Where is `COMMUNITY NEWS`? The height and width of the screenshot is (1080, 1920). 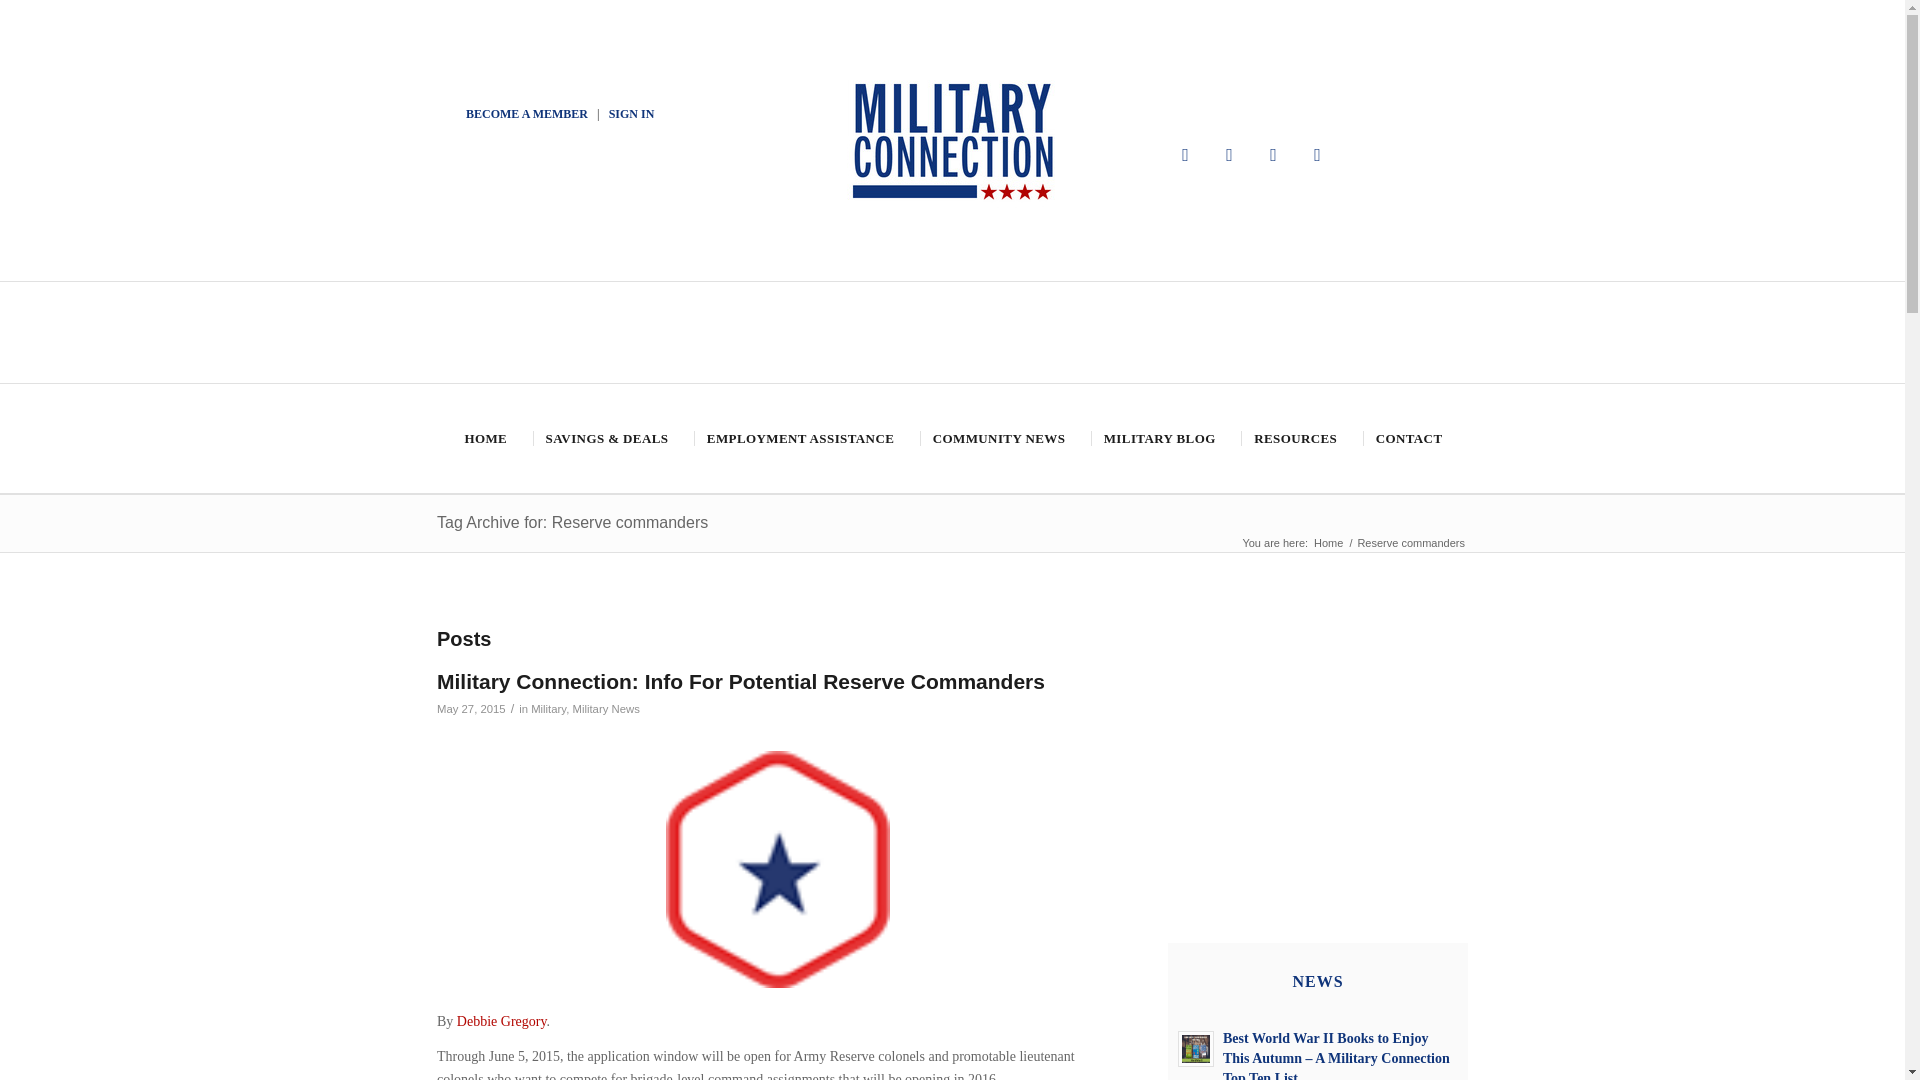 COMMUNITY NEWS is located at coordinates (997, 438).